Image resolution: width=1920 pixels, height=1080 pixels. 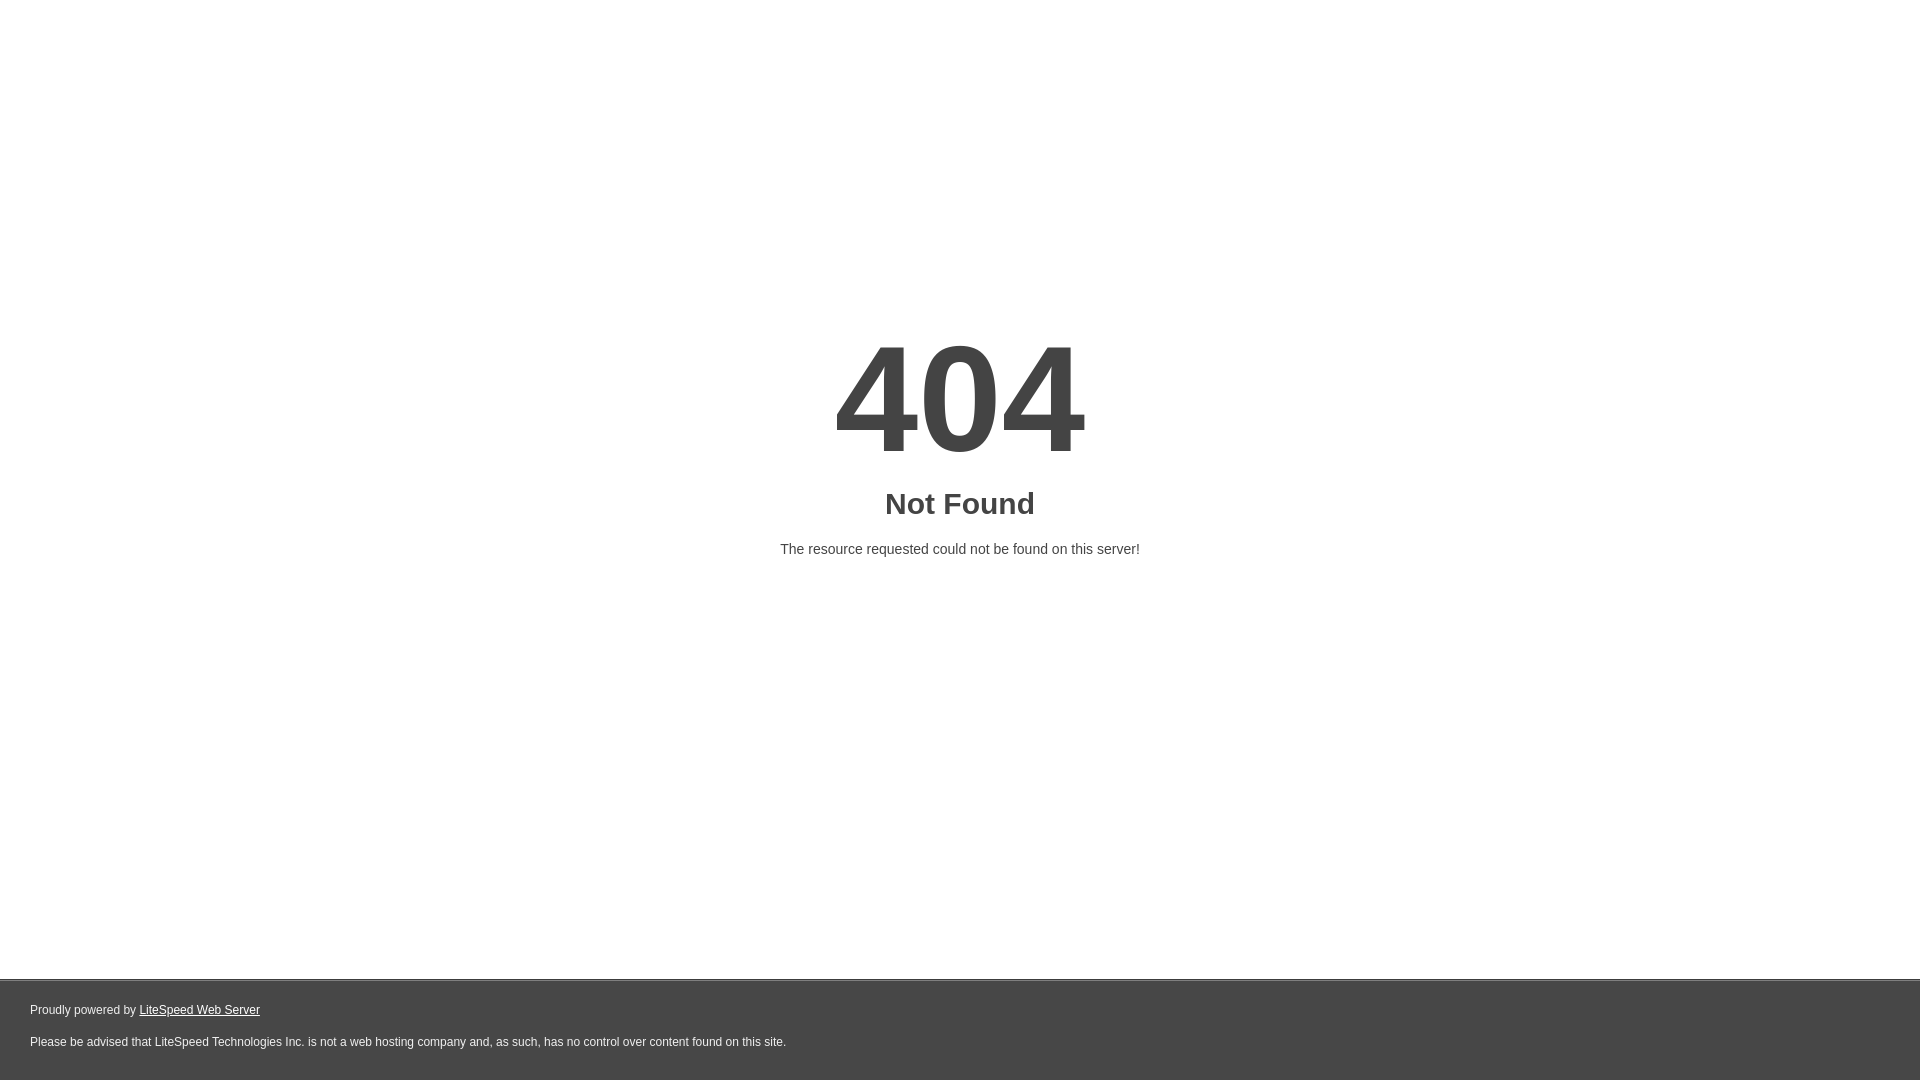 What do you see at coordinates (200, 1010) in the screenshot?
I see `LiteSpeed Web Server` at bounding box center [200, 1010].